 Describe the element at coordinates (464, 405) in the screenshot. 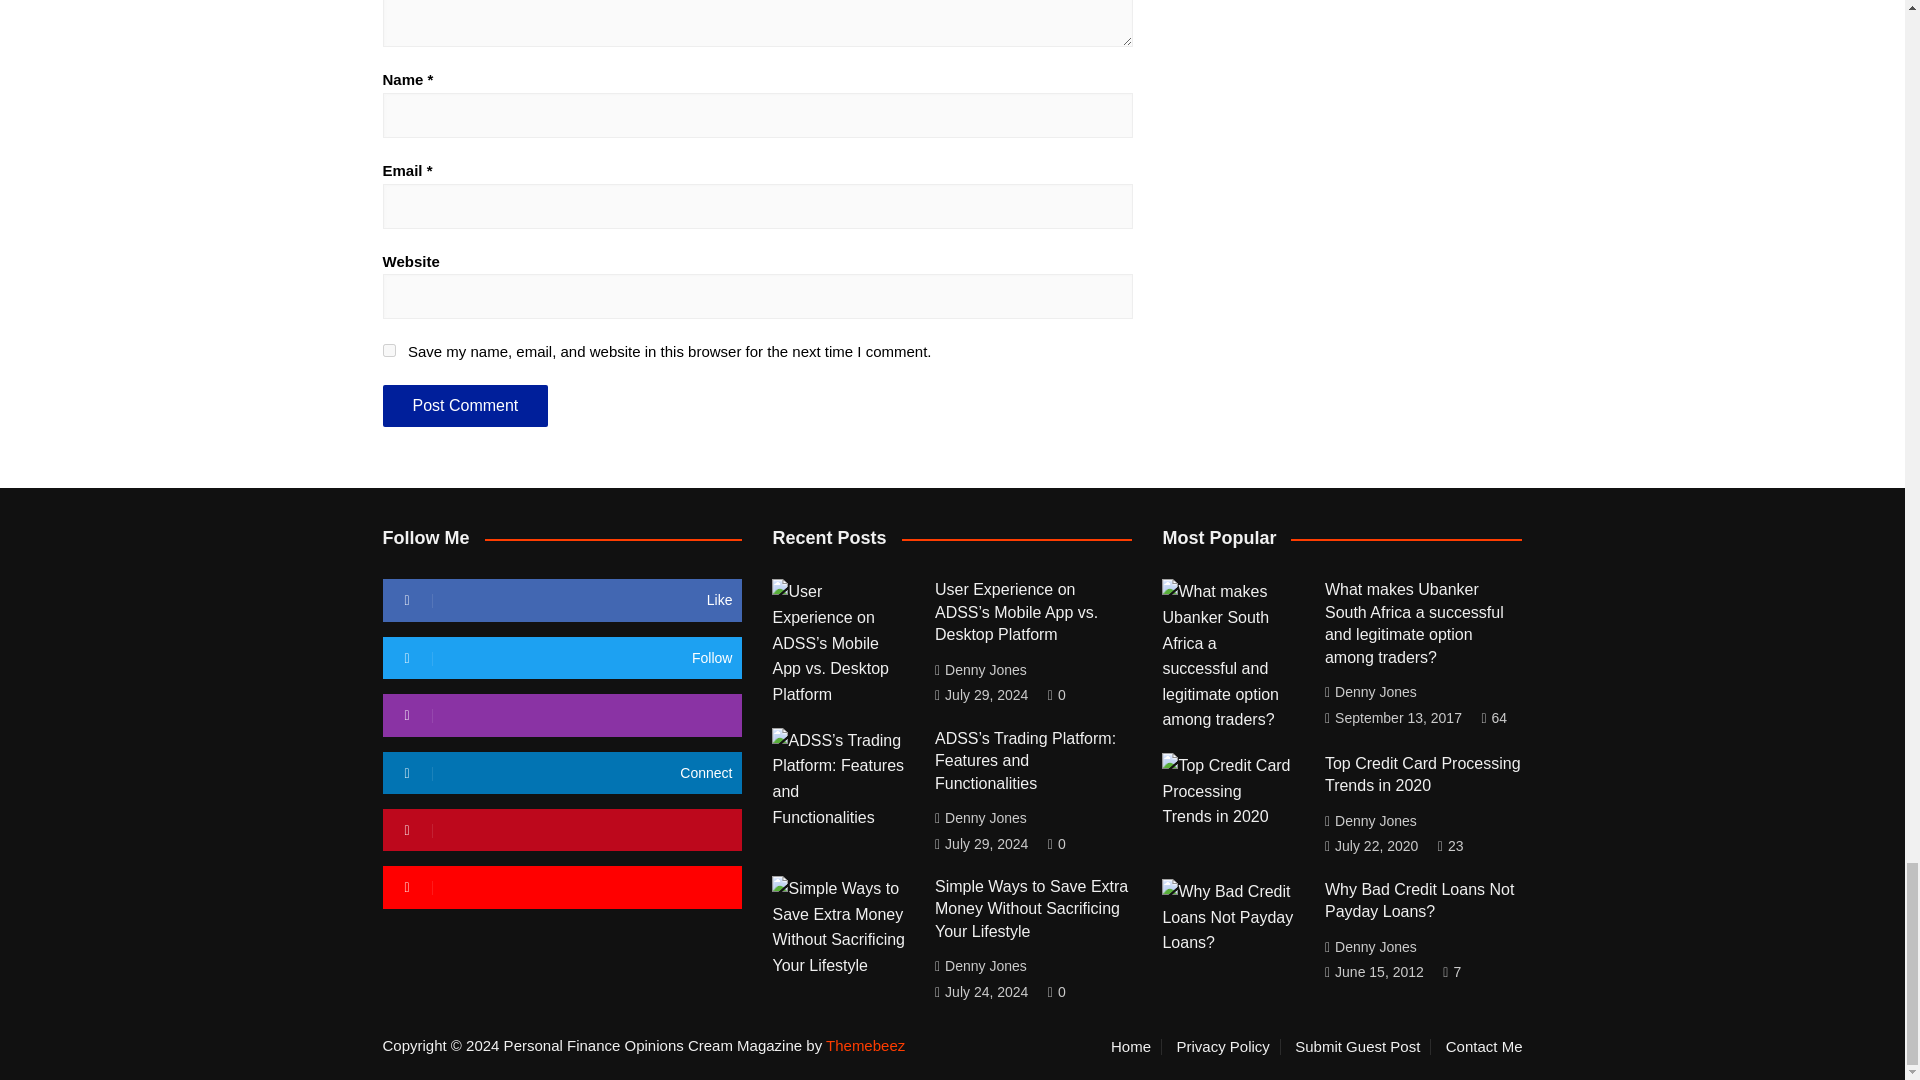

I see `Post Comment` at that location.